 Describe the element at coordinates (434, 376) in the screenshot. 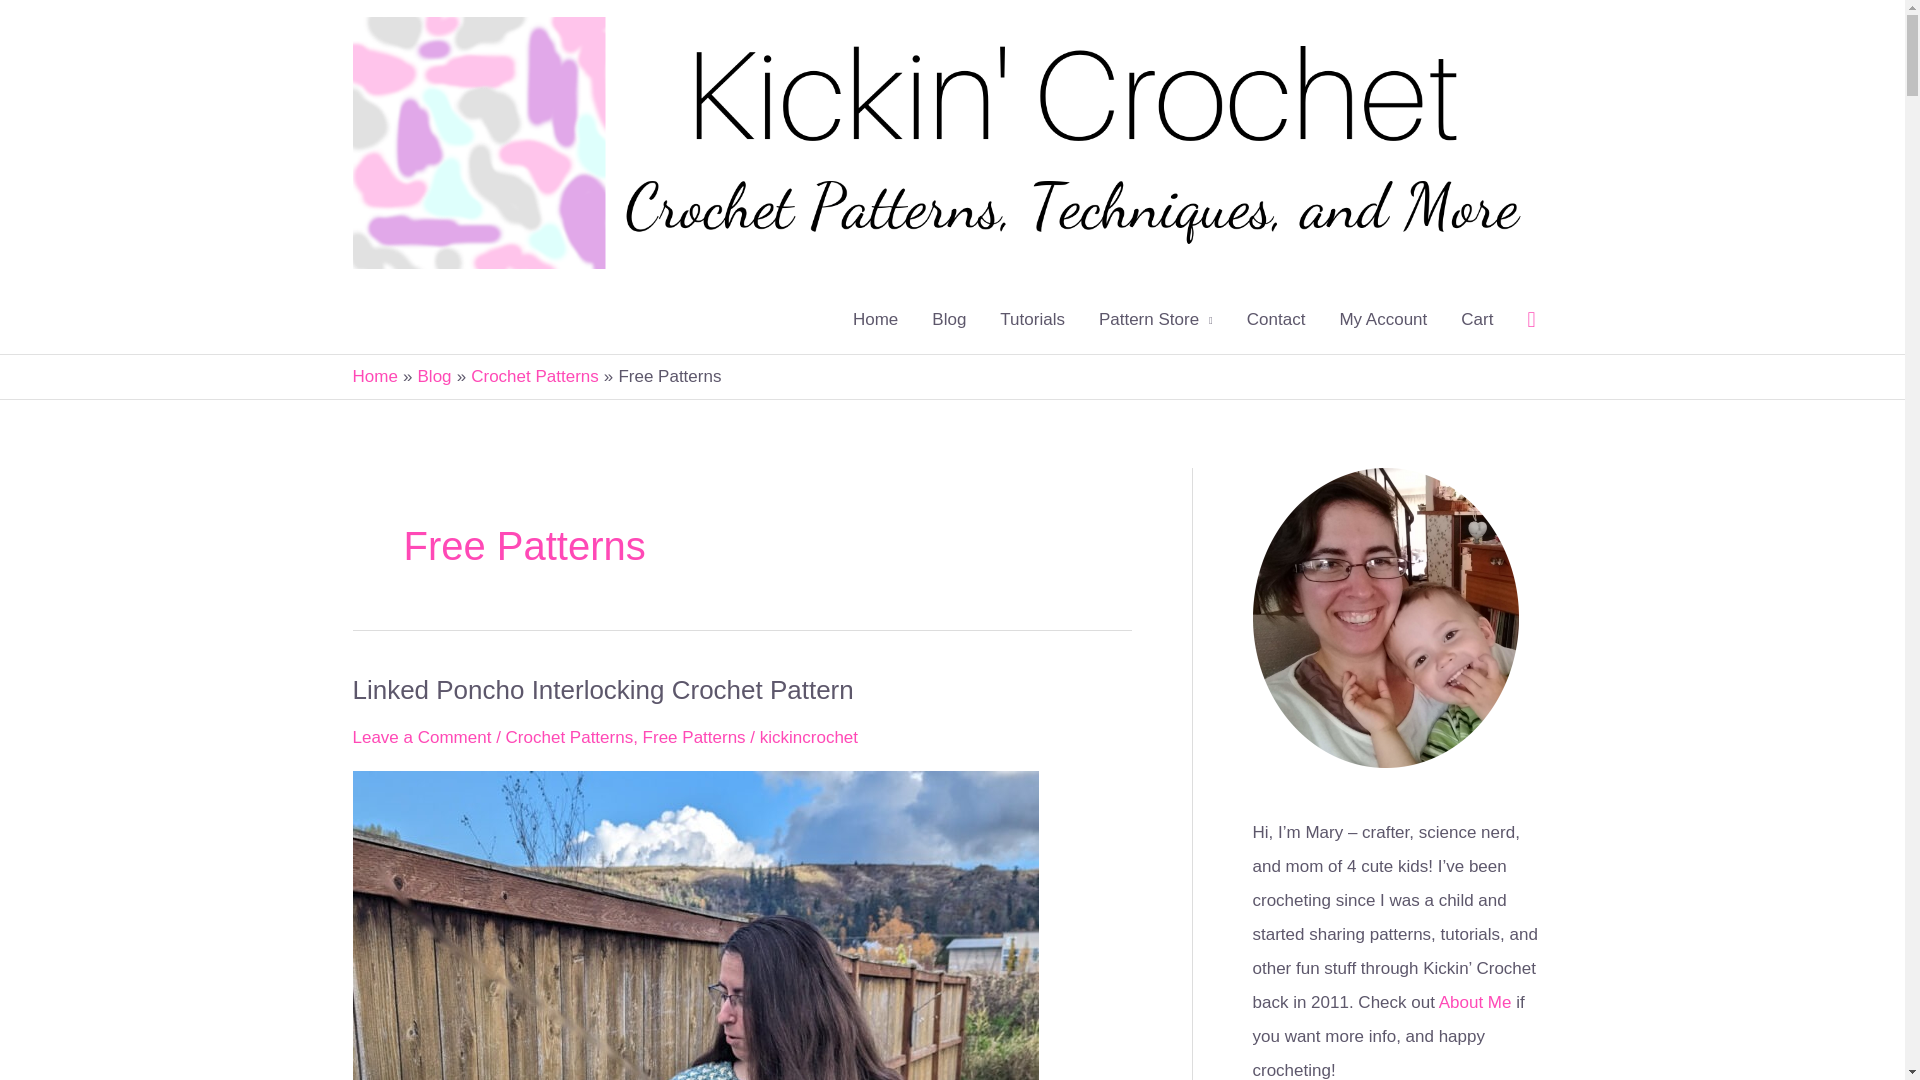

I see `Blog` at that location.